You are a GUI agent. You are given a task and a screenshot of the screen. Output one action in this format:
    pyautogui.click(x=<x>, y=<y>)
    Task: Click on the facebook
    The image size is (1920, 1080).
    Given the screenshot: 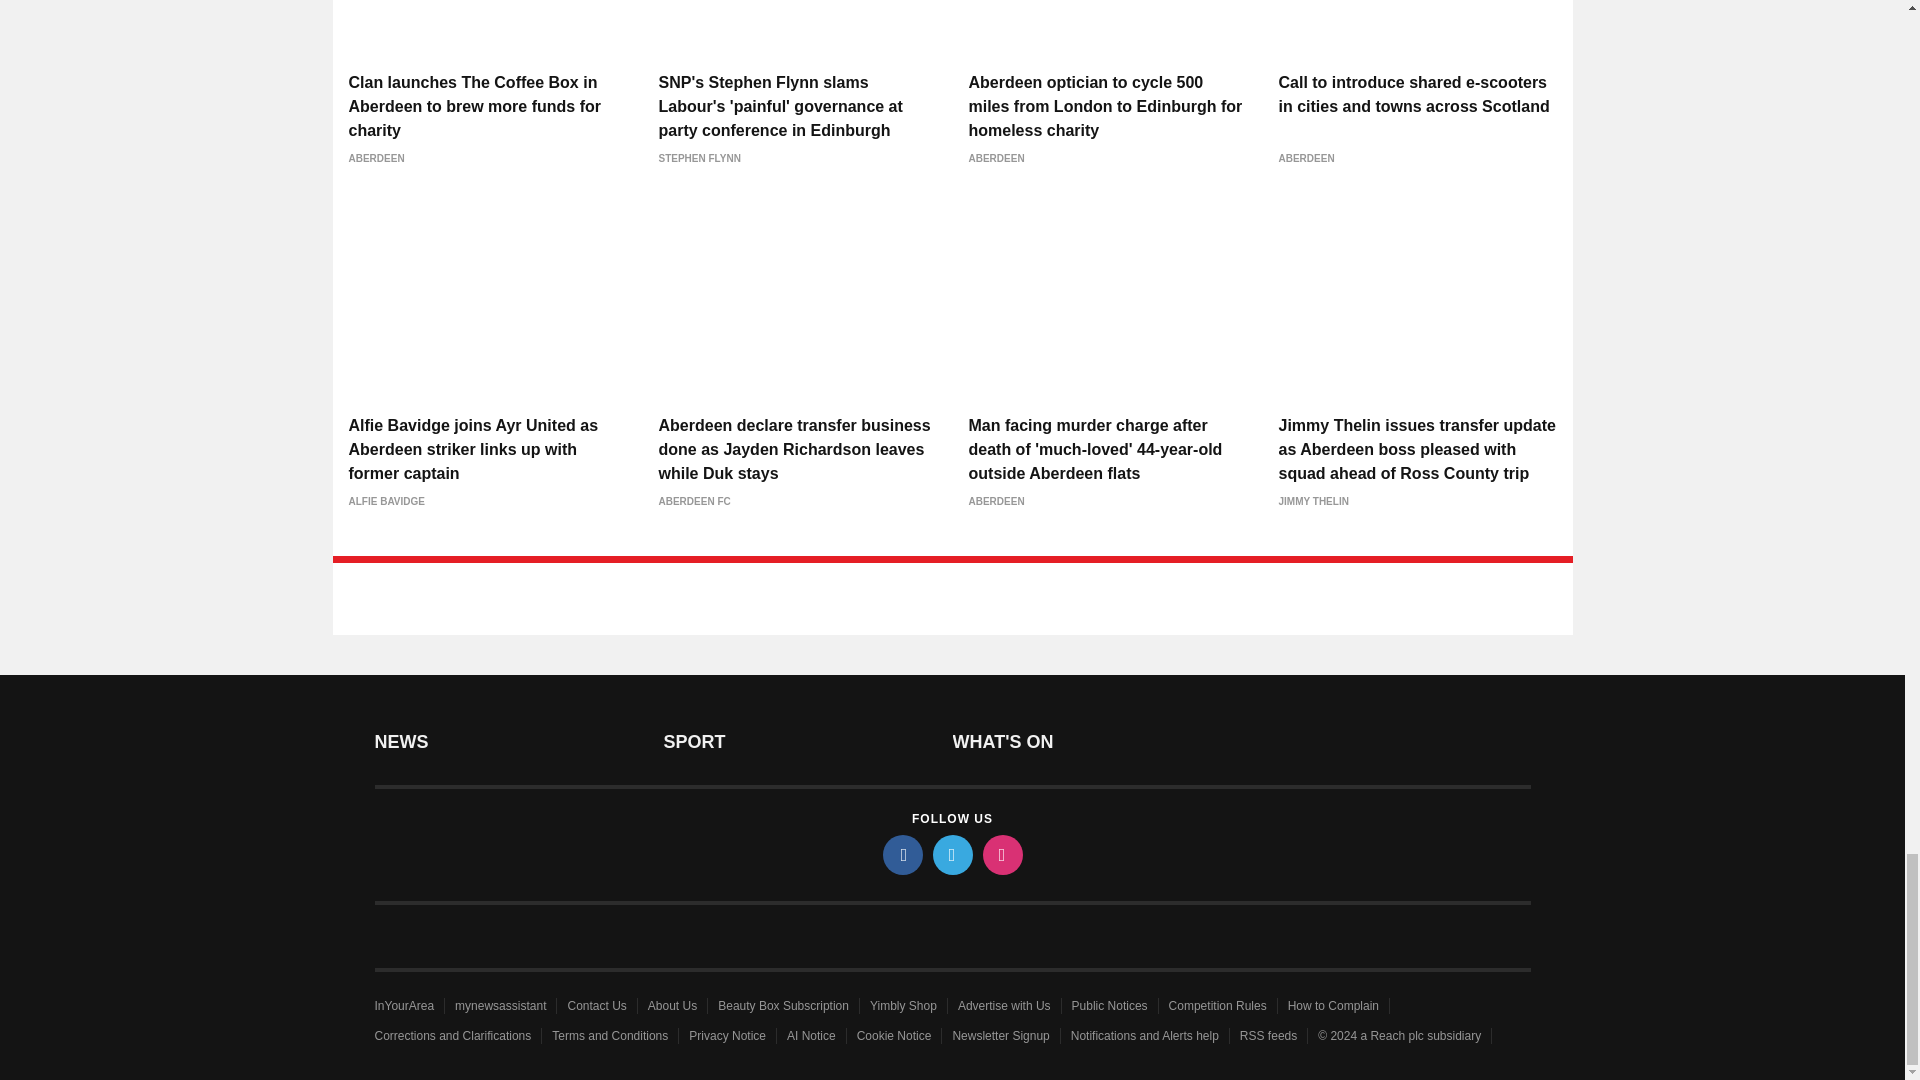 What is the action you would take?
    pyautogui.click(x=901, y=854)
    